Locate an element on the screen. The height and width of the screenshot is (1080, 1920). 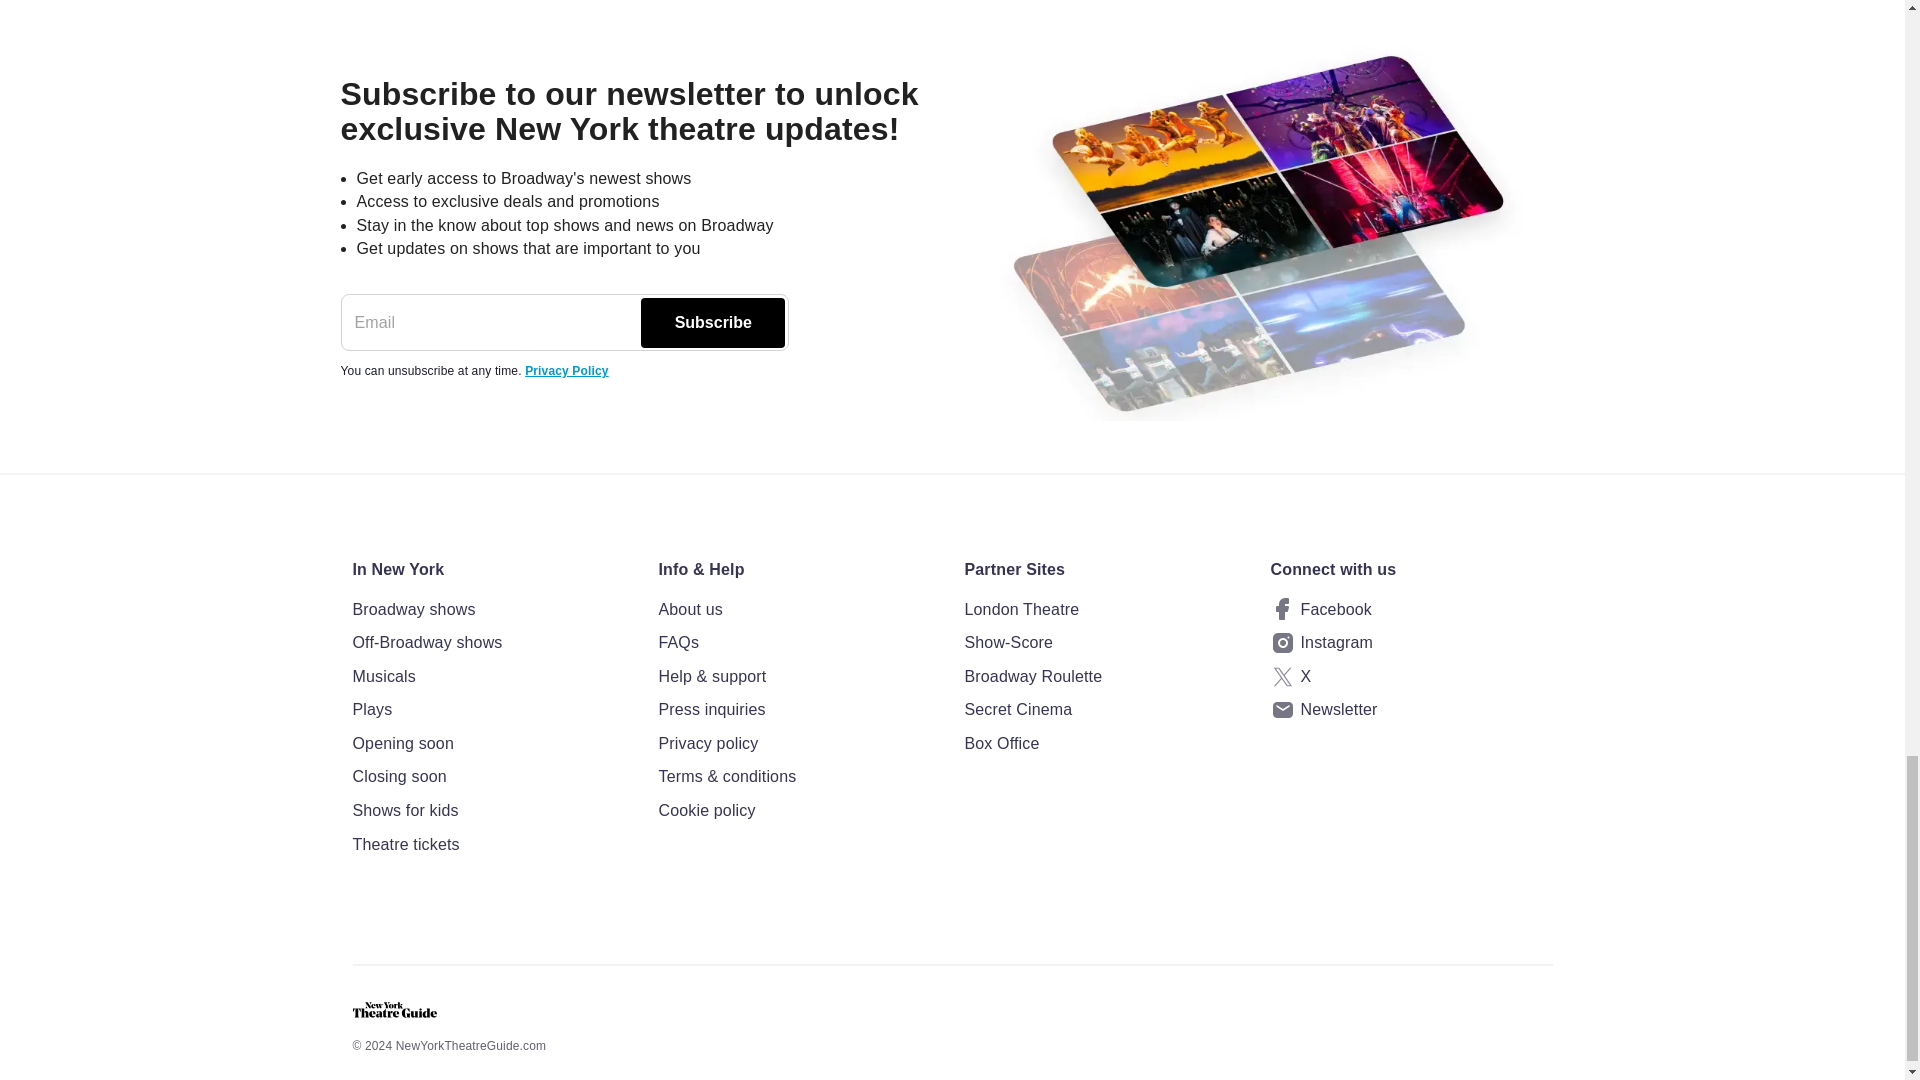
FAQs is located at coordinates (799, 642).